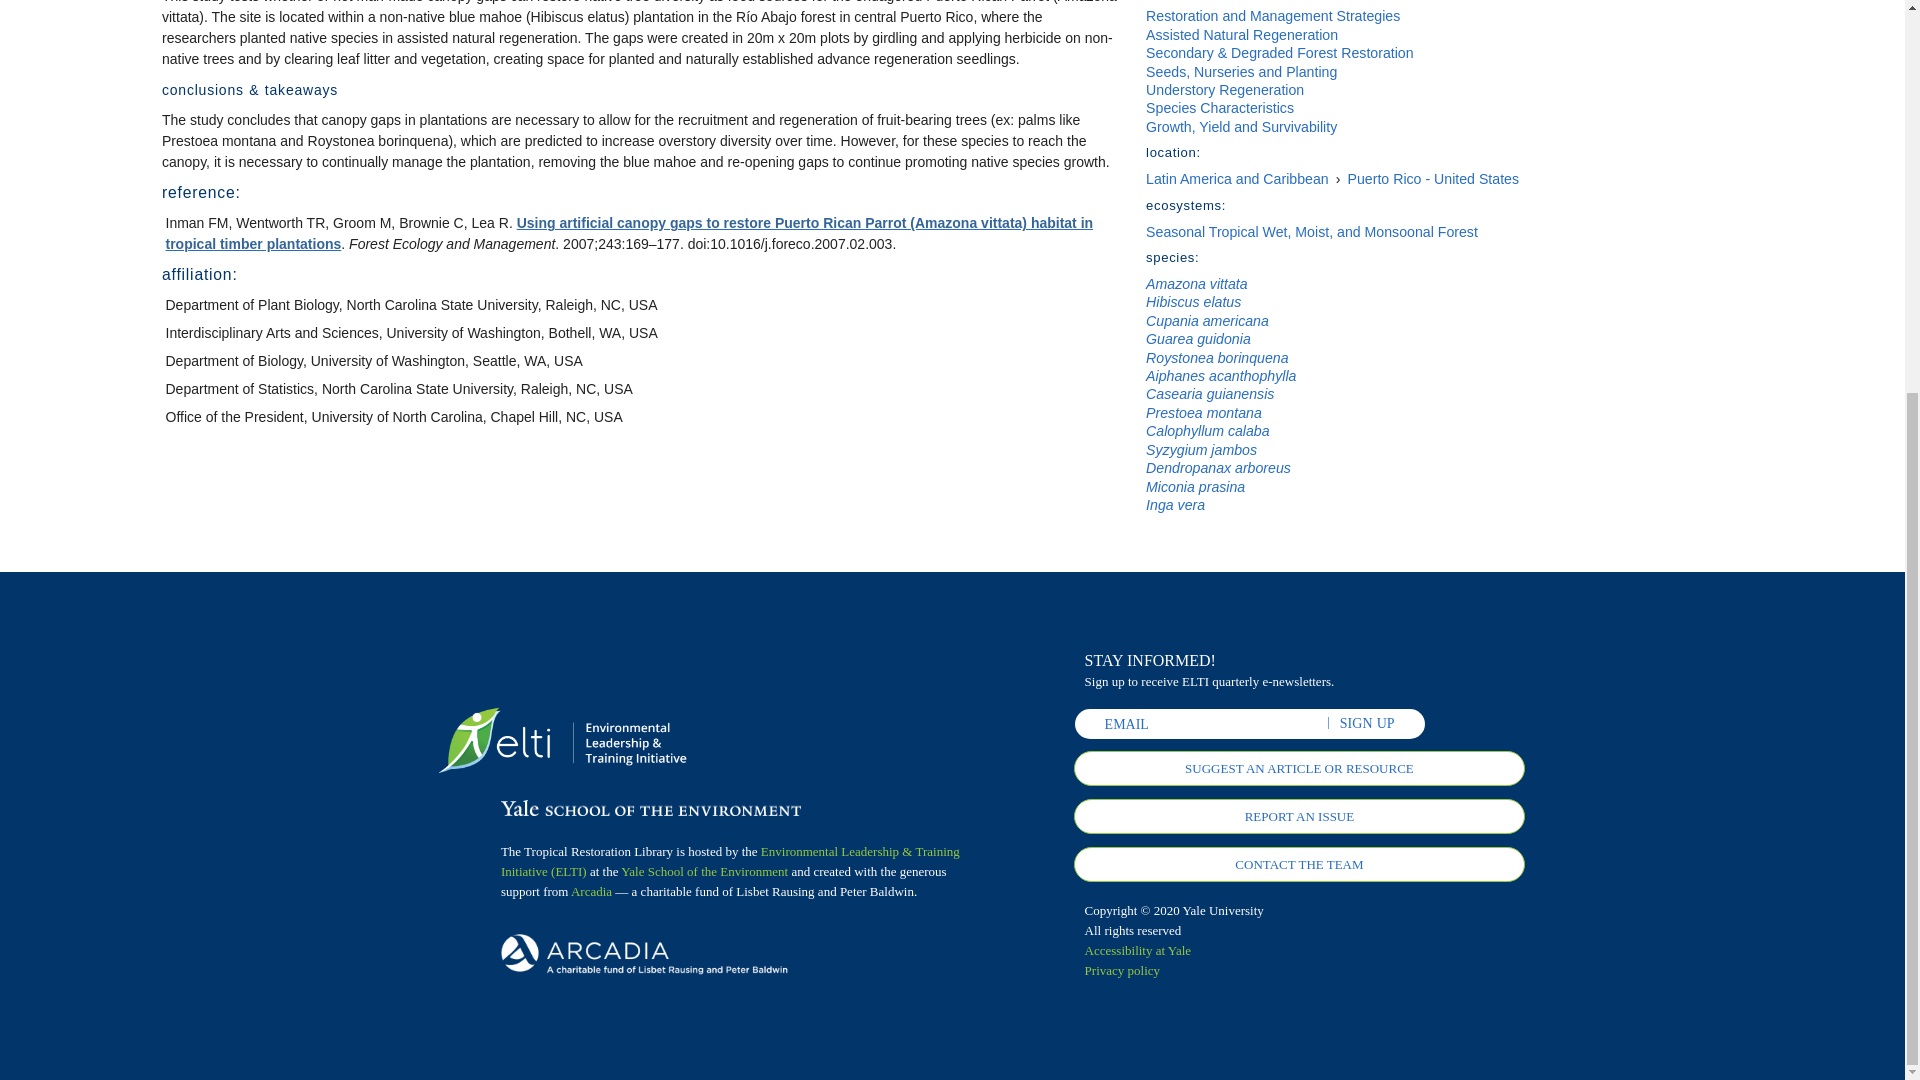 This screenshot has width=1920, height=1080. Describe the element at coordinates (1434, 178) in the screenshot. I see `Puerto Rico - United States` at that location.